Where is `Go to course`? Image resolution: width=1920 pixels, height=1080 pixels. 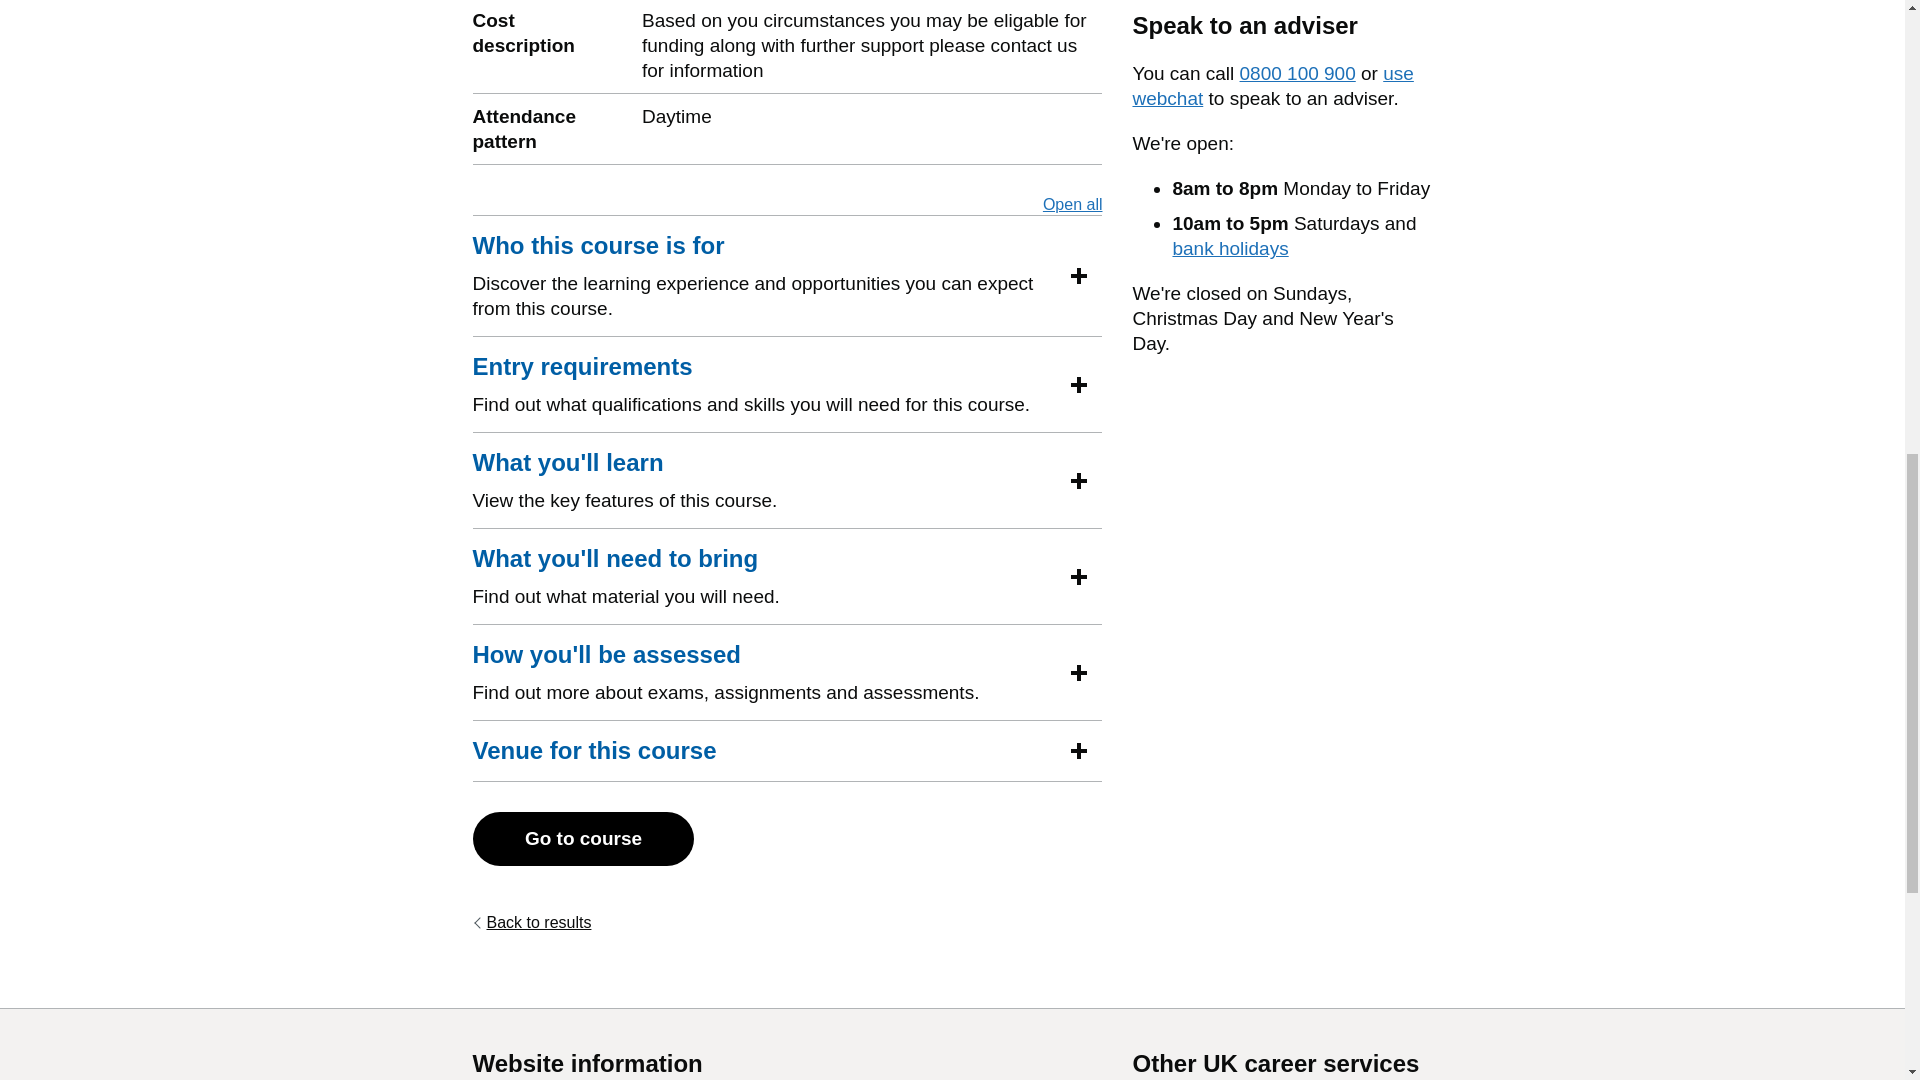
Go to course is located at coordinates (582, 839).